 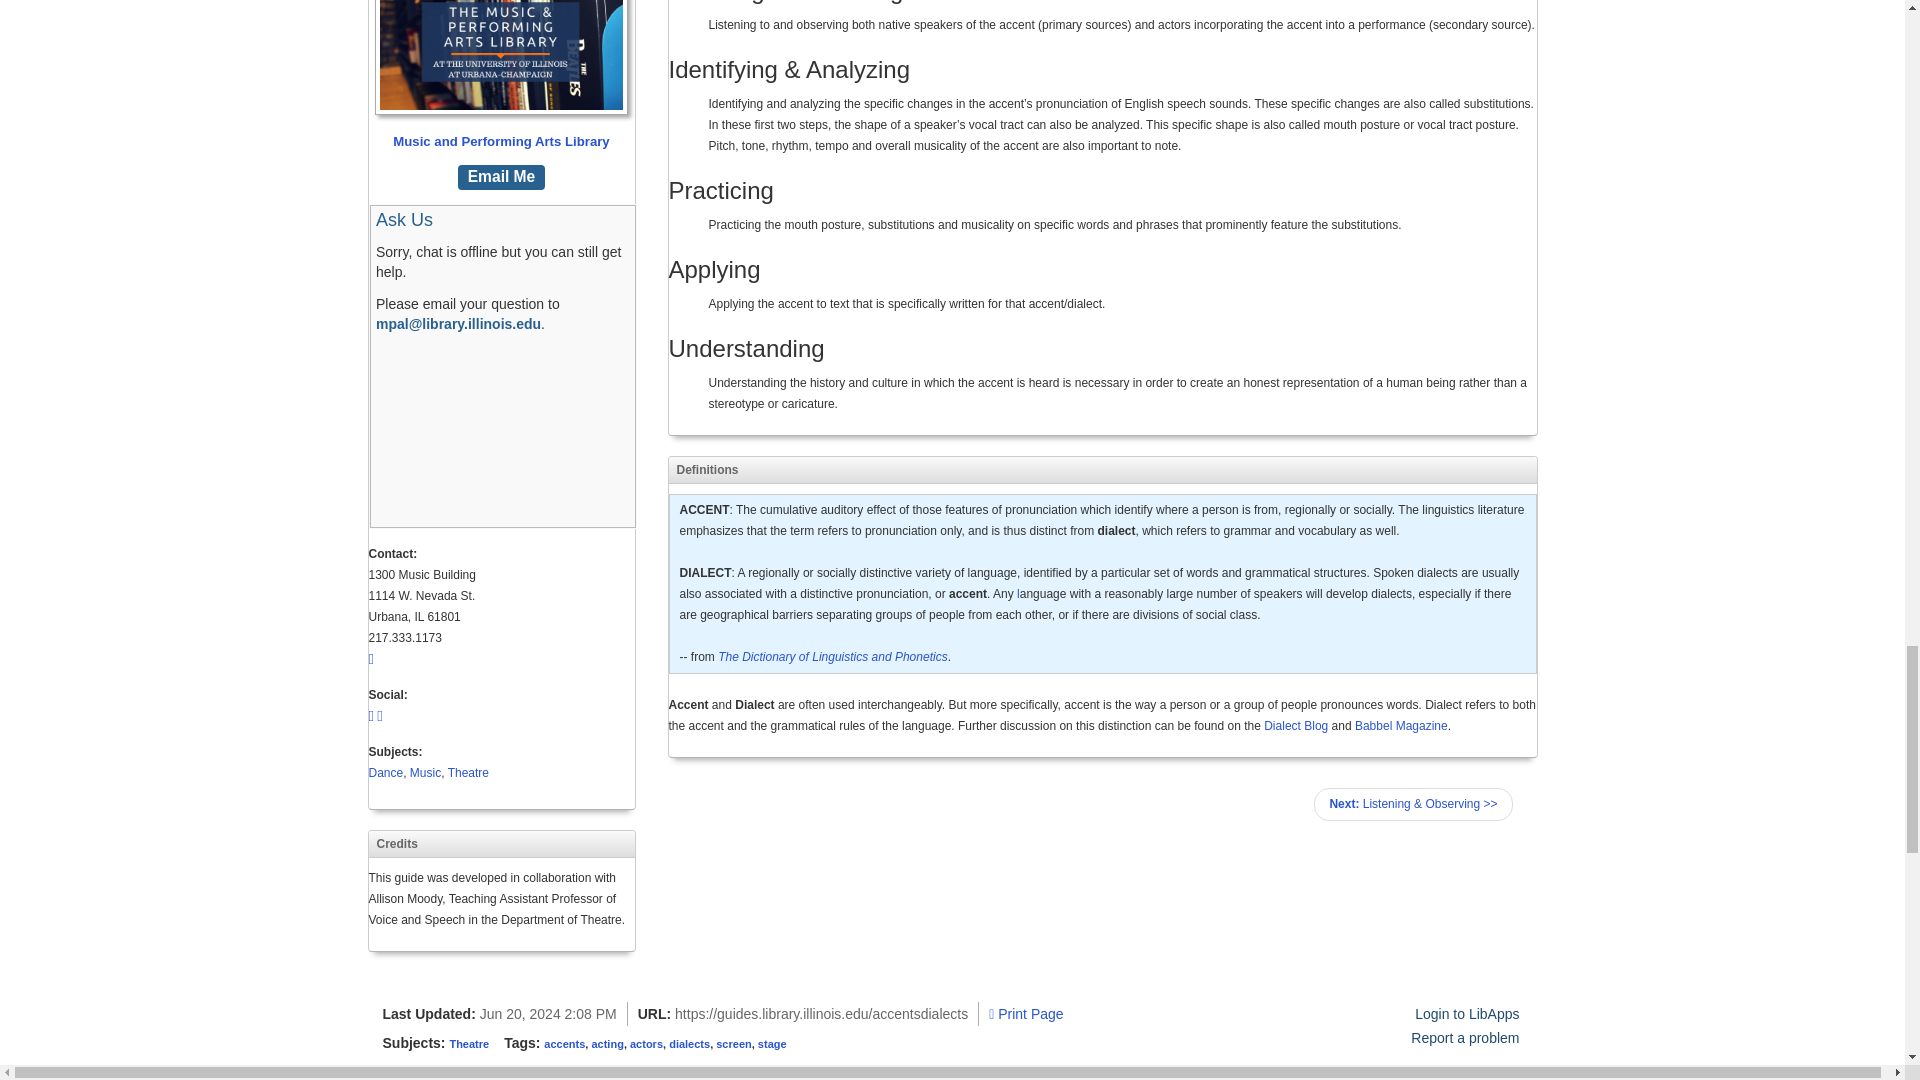 I want to click on Login to LibApps, so click(x=606, y=1043).